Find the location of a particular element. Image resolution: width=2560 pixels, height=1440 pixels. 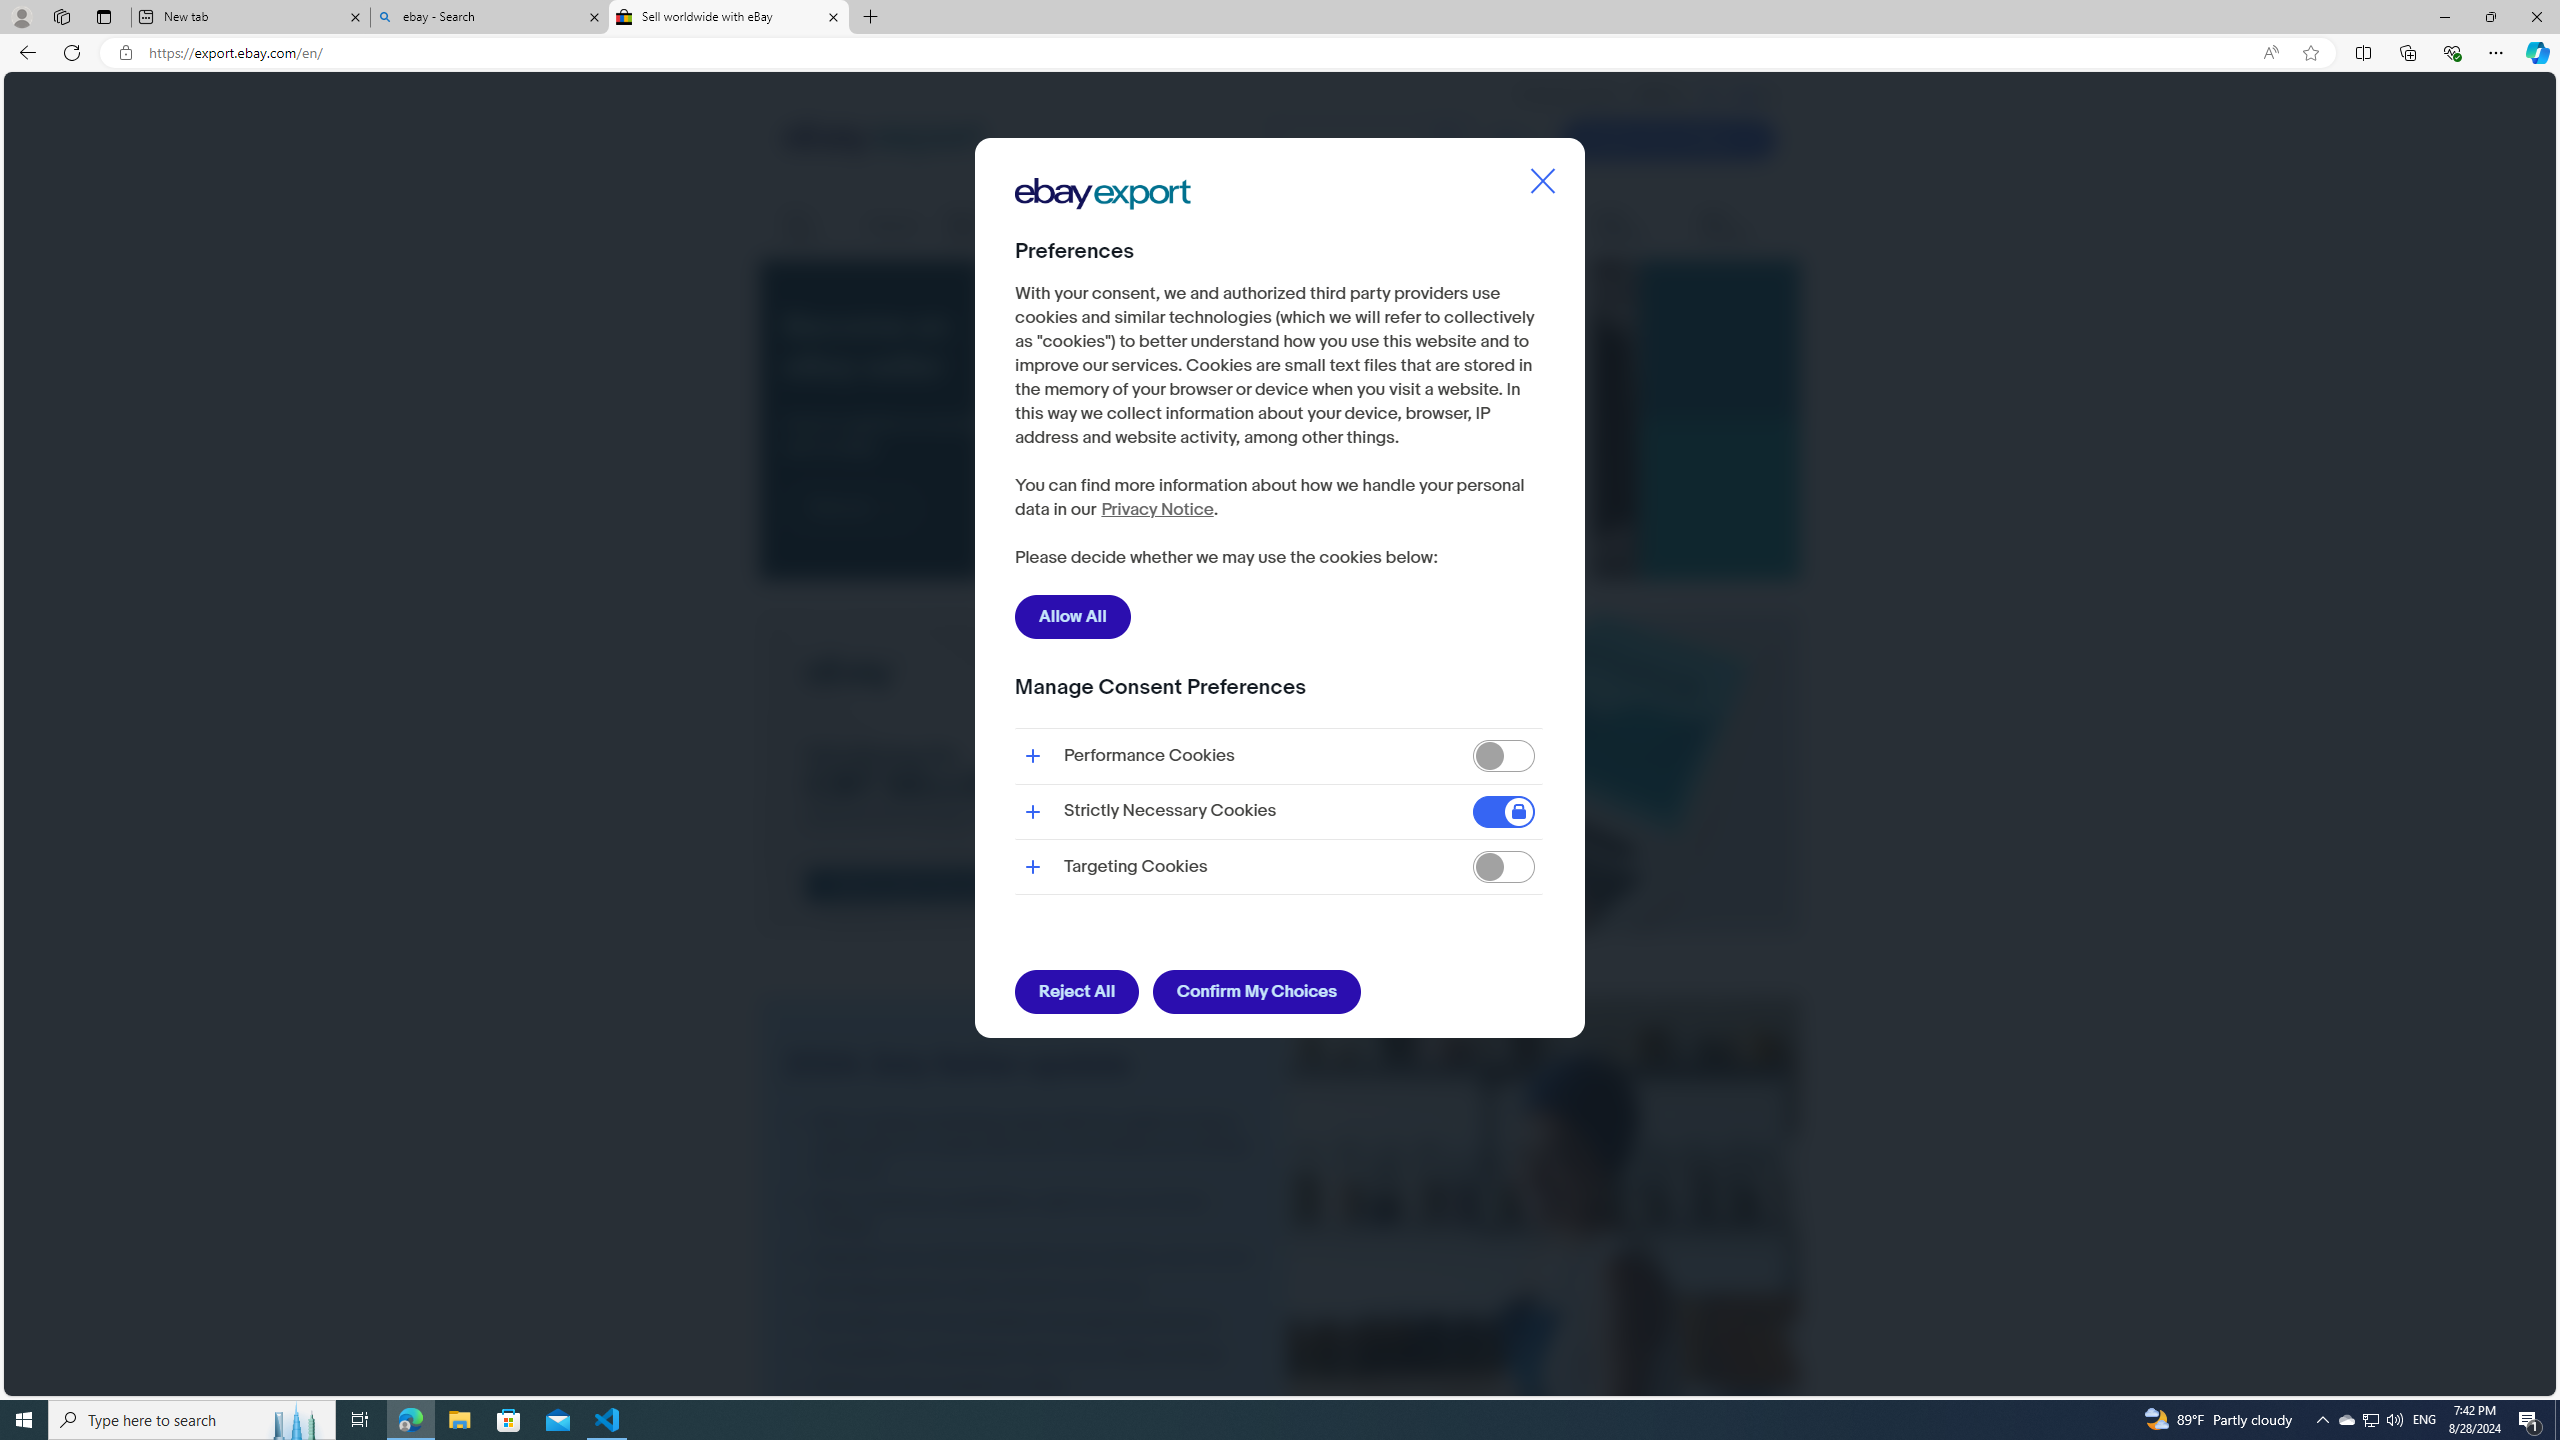

CBT Web Banner.jpeg is located at coordinates (1280, 773).